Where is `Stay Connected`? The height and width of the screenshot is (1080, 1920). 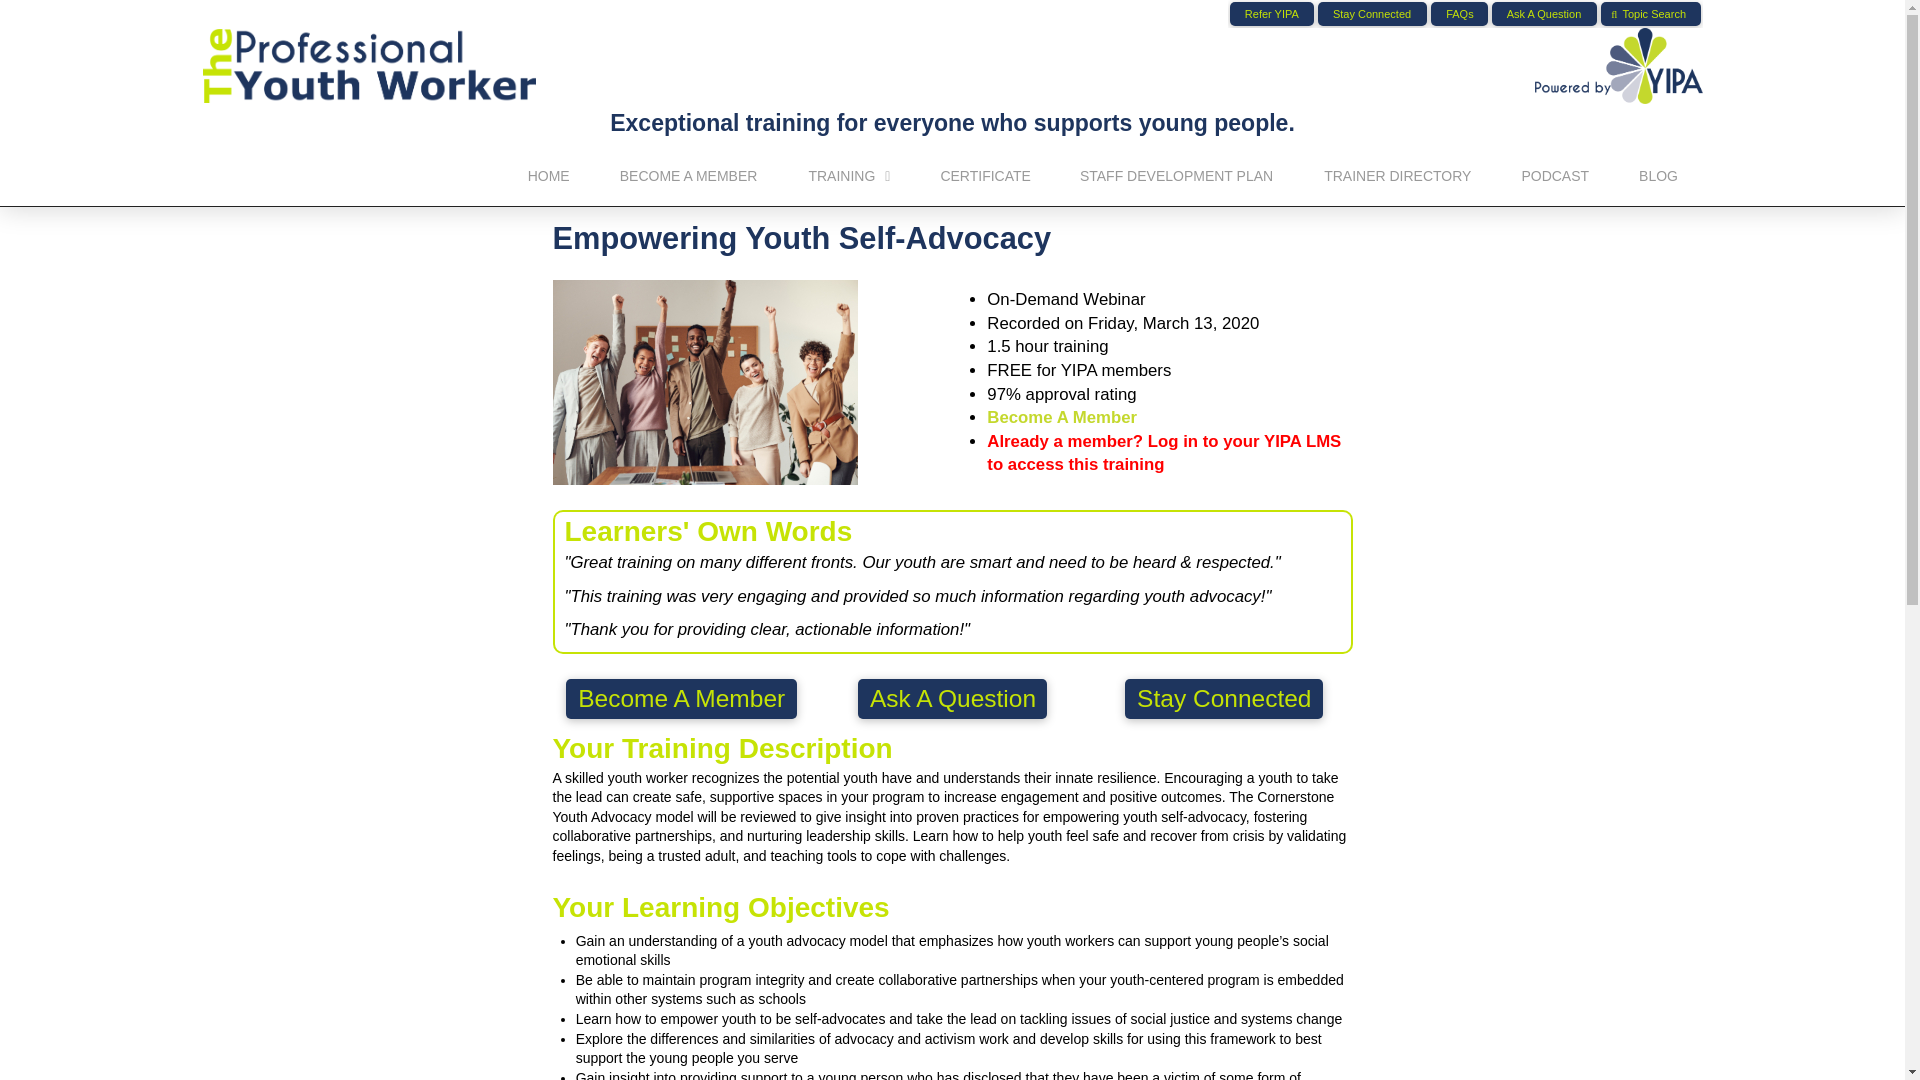 Stay Connected is located at coordinates (1372, 14).